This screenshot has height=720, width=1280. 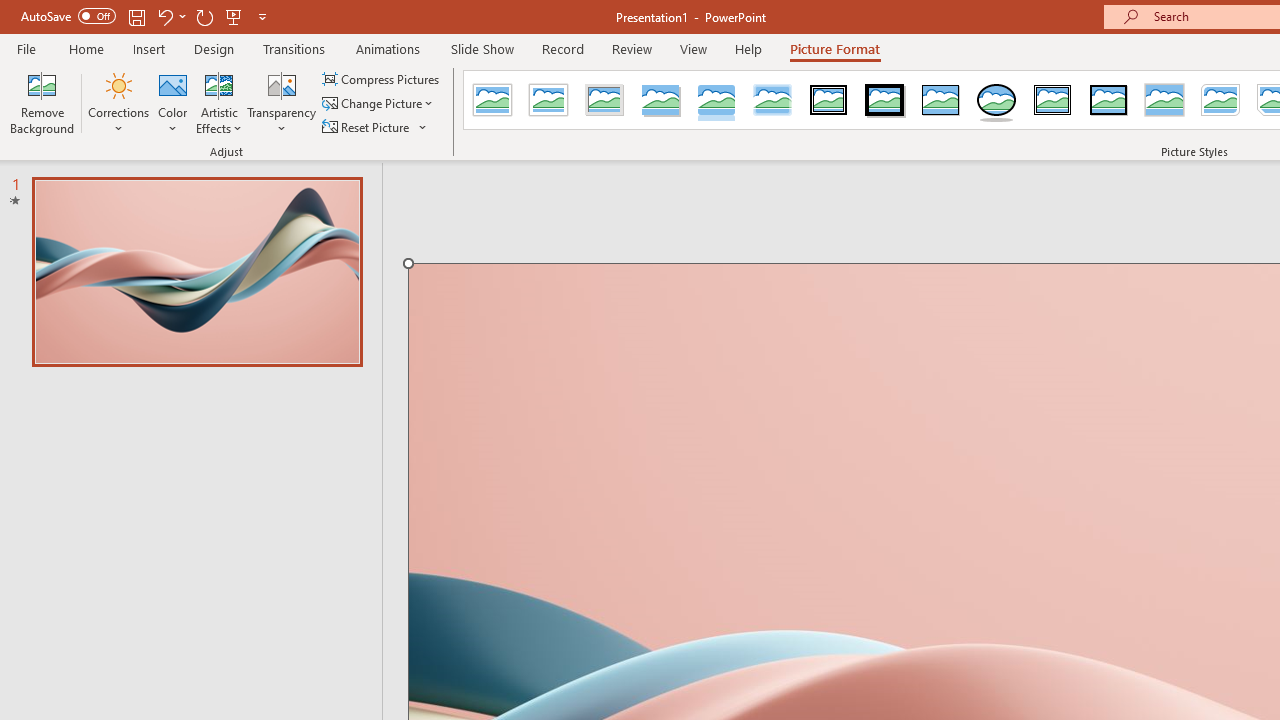 I want to click on Simple Frame, White, so click(x=492, y=100).